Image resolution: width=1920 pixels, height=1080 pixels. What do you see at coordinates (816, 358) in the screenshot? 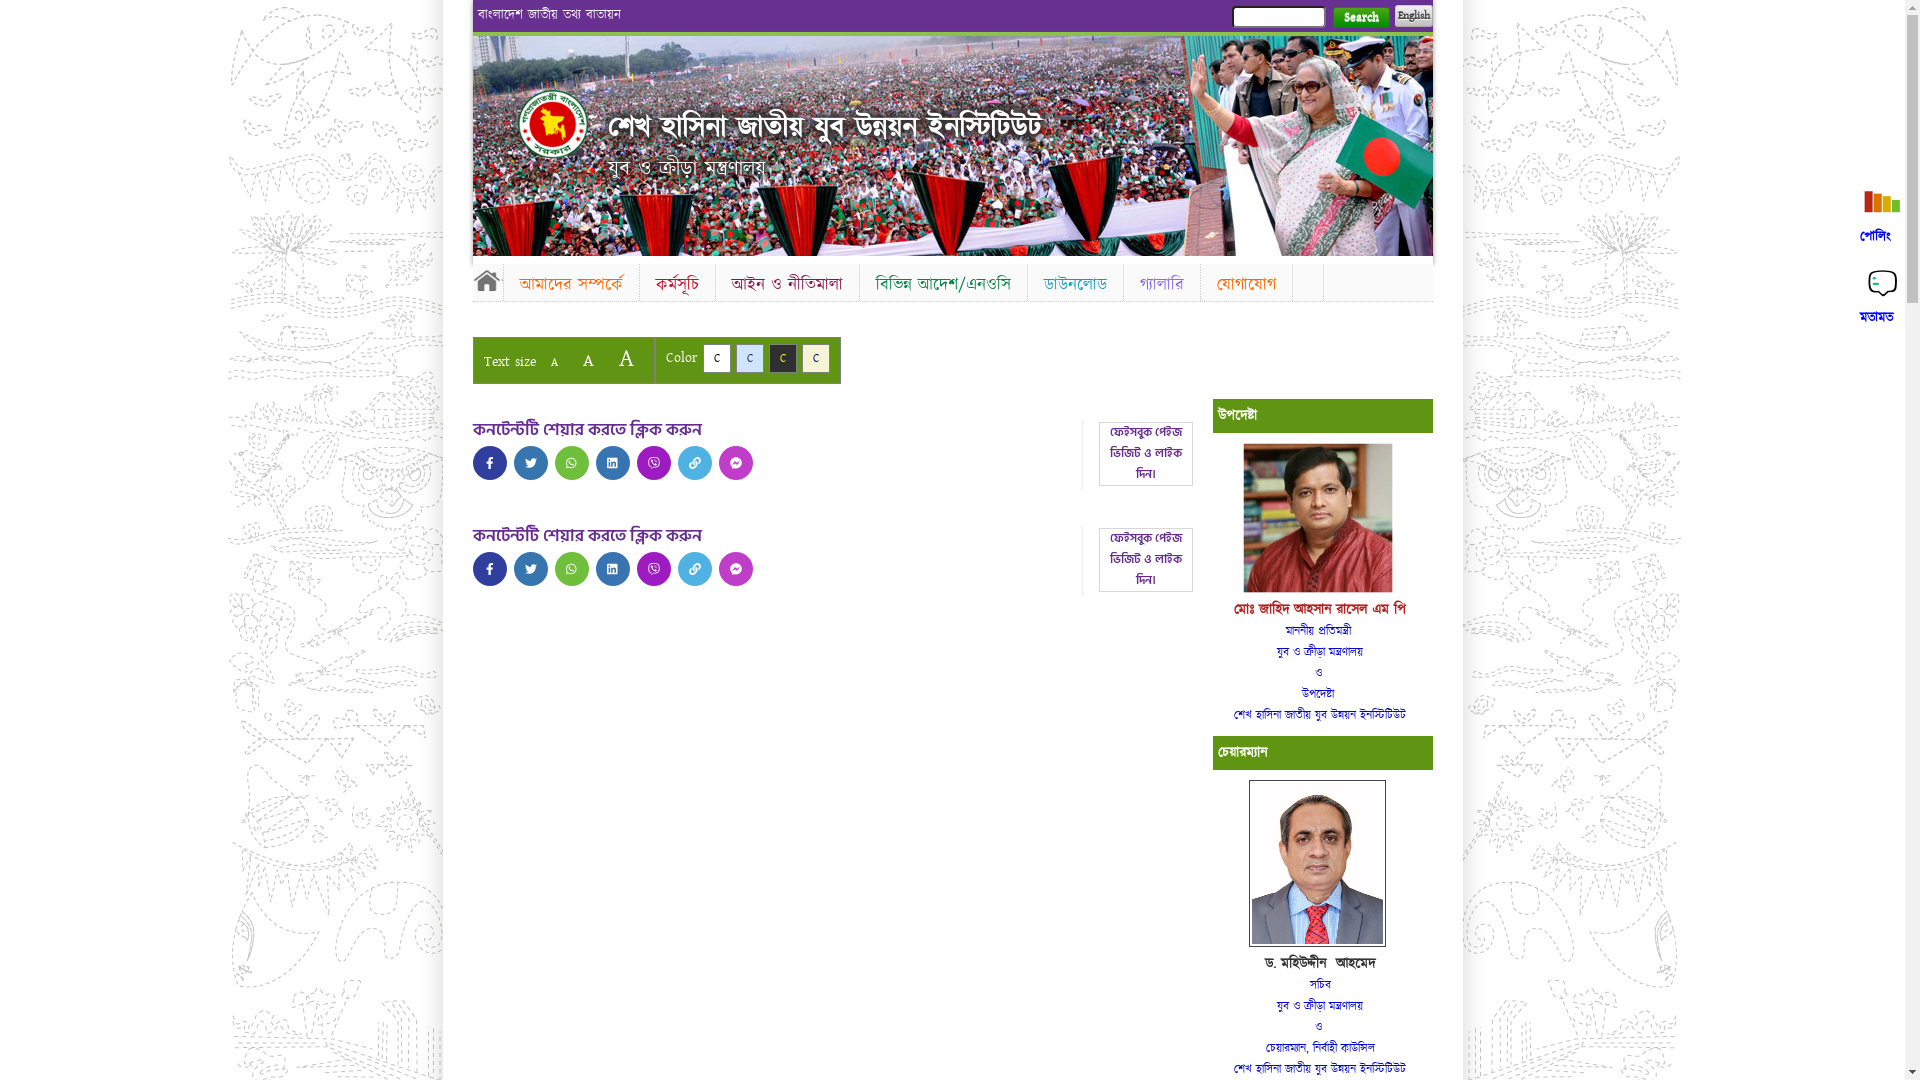
I see `C` at bounding box center [816, 358].